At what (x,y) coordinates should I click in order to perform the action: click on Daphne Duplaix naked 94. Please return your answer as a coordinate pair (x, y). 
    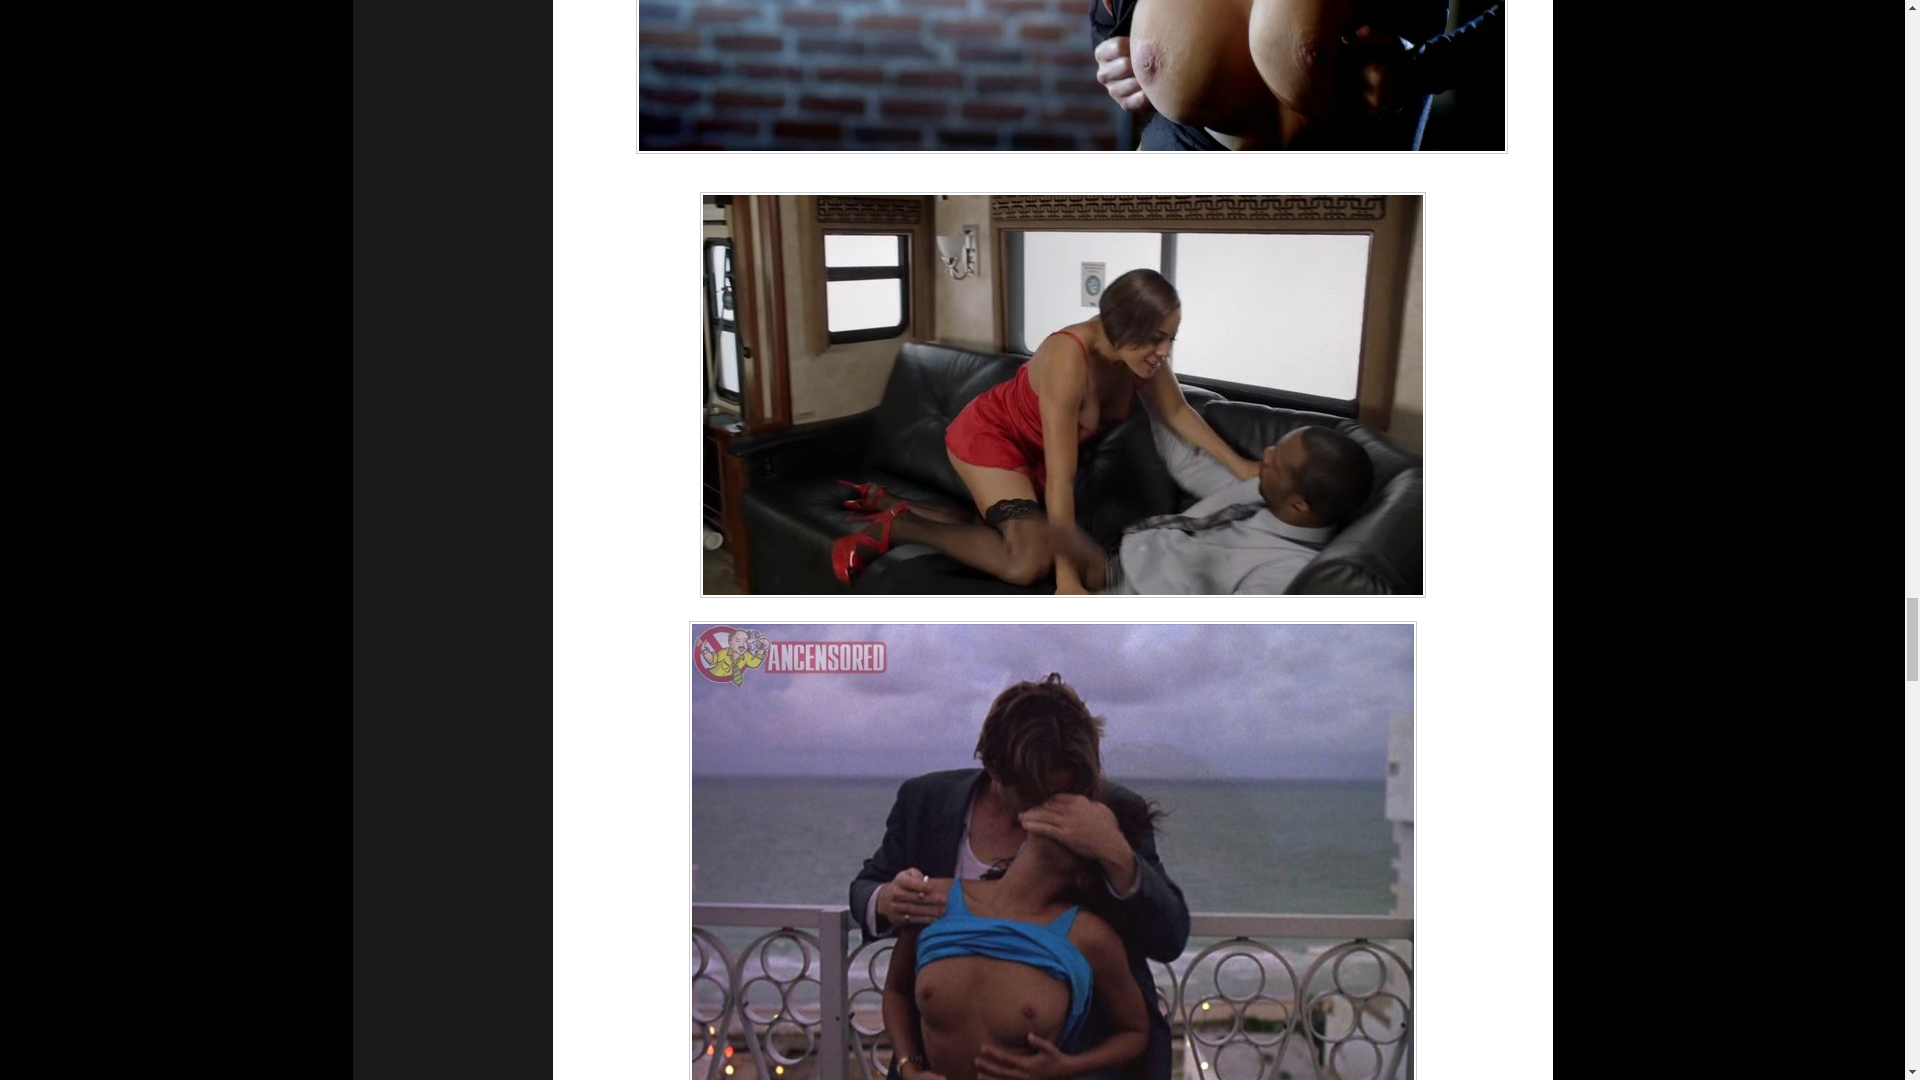
    Looking at the image, I should click on (1071, 77).